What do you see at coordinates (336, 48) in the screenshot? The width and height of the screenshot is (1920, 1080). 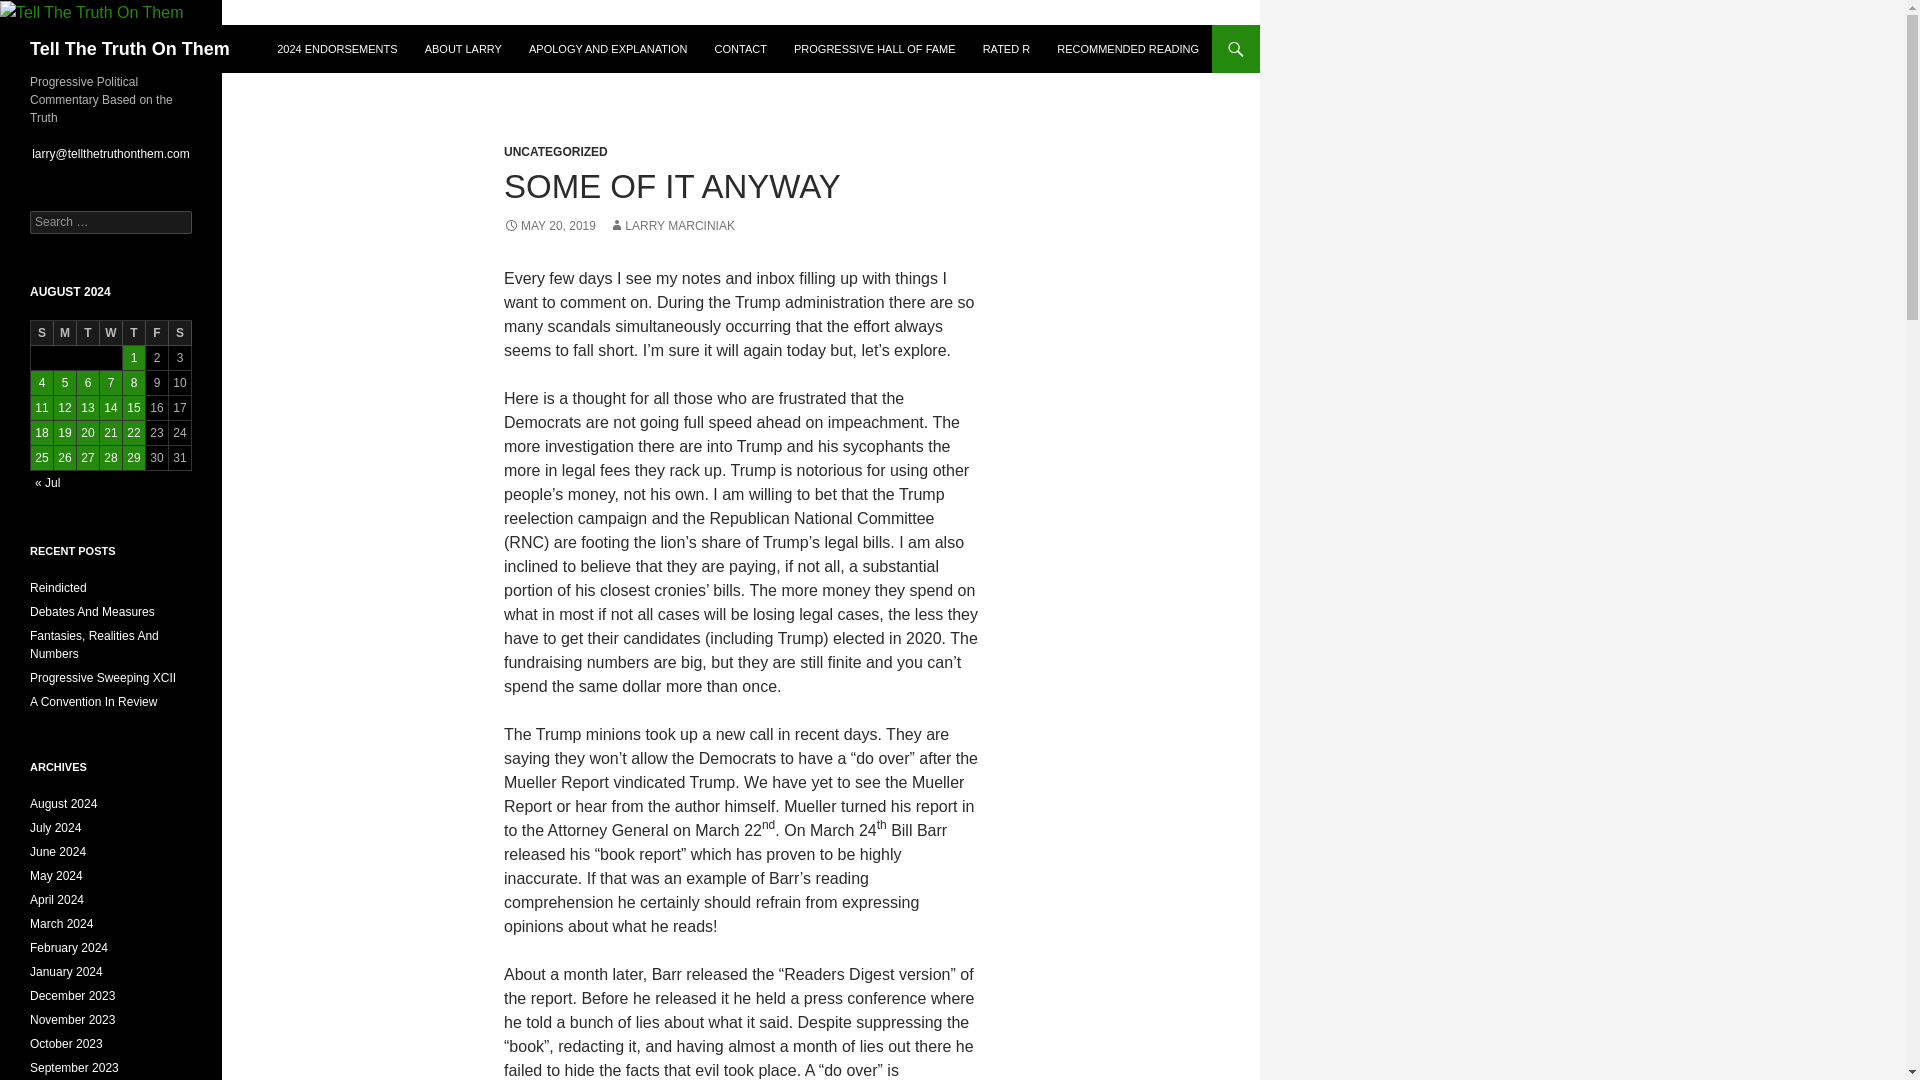 I see `2024 ENDORSEMENTS` at bounding box center [336, 48].